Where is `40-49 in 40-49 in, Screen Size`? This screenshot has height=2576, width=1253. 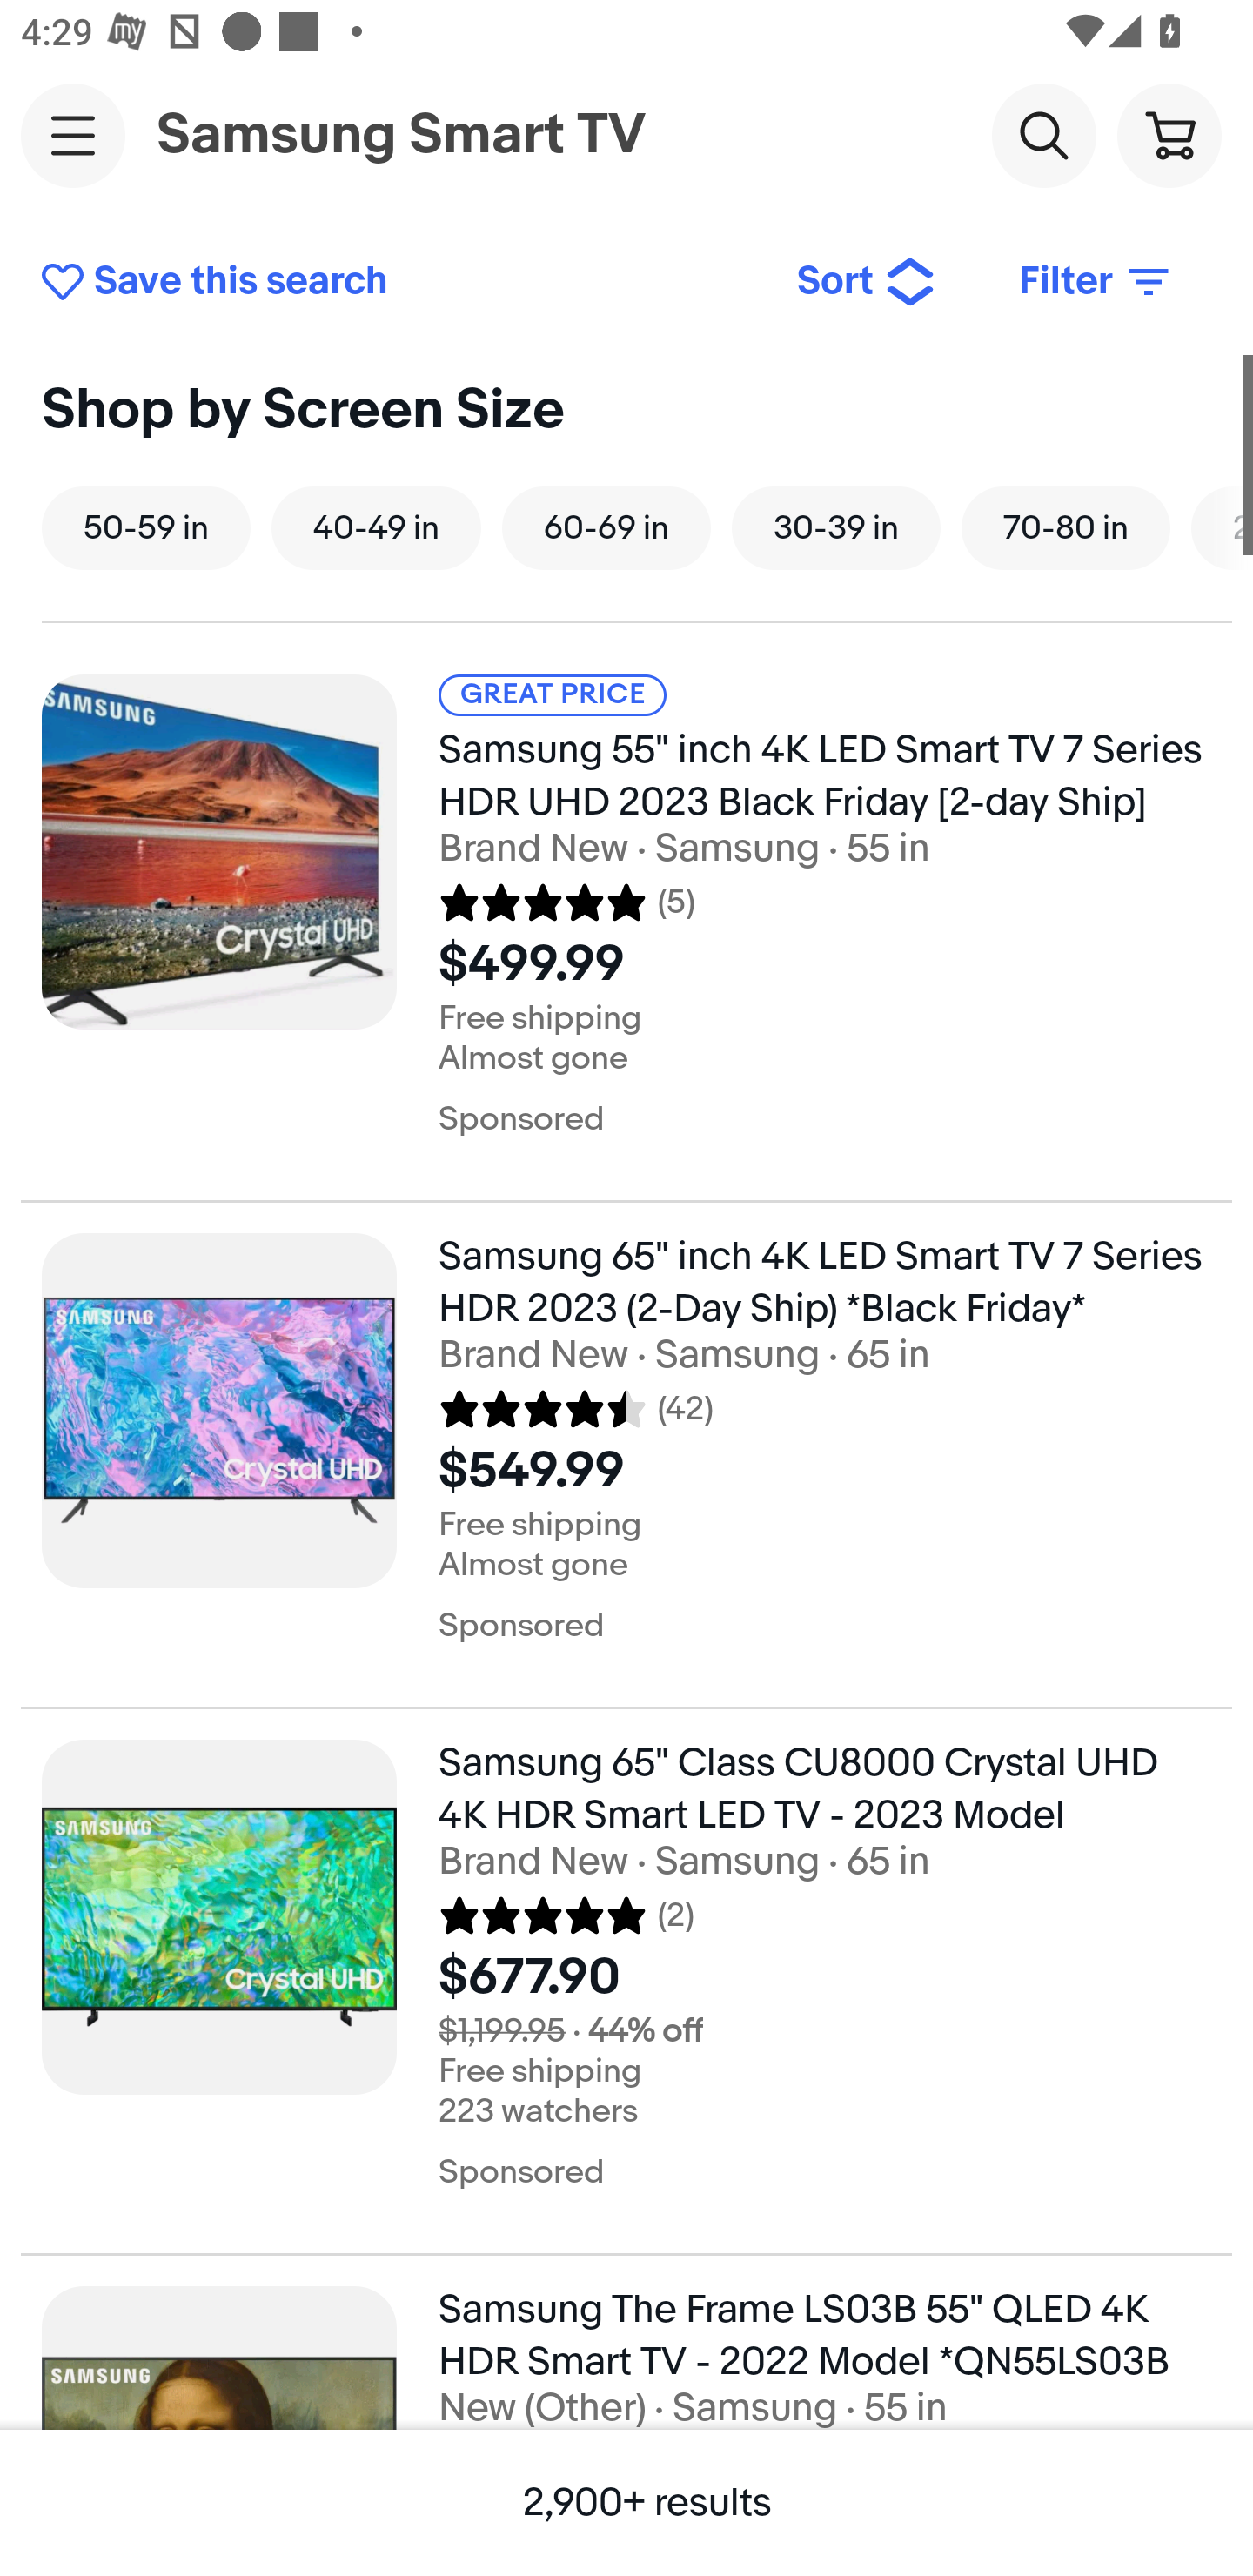
40-49 in 40-49 in, Screen Size is located at coordinates (376, 527).